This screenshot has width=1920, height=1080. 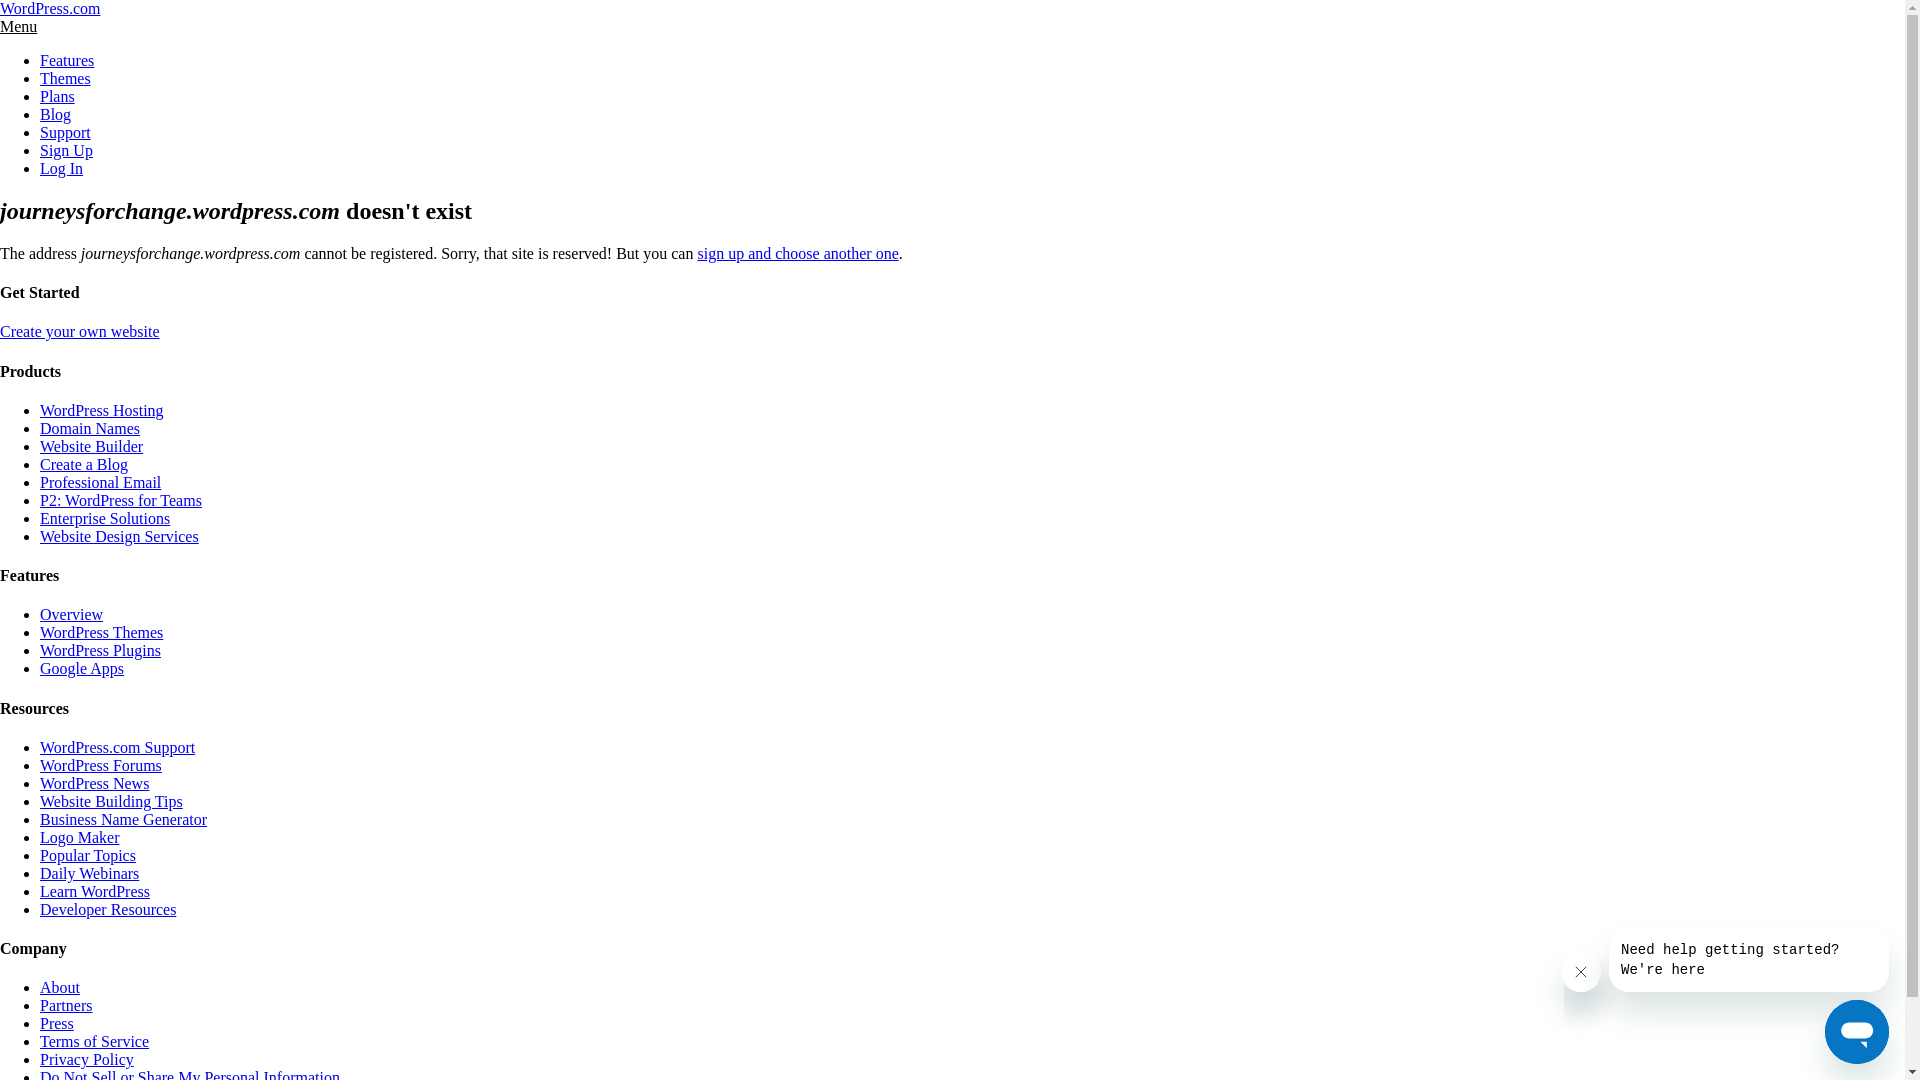 I want to click on Enterprise Solutions, so click(x=105, y=518).